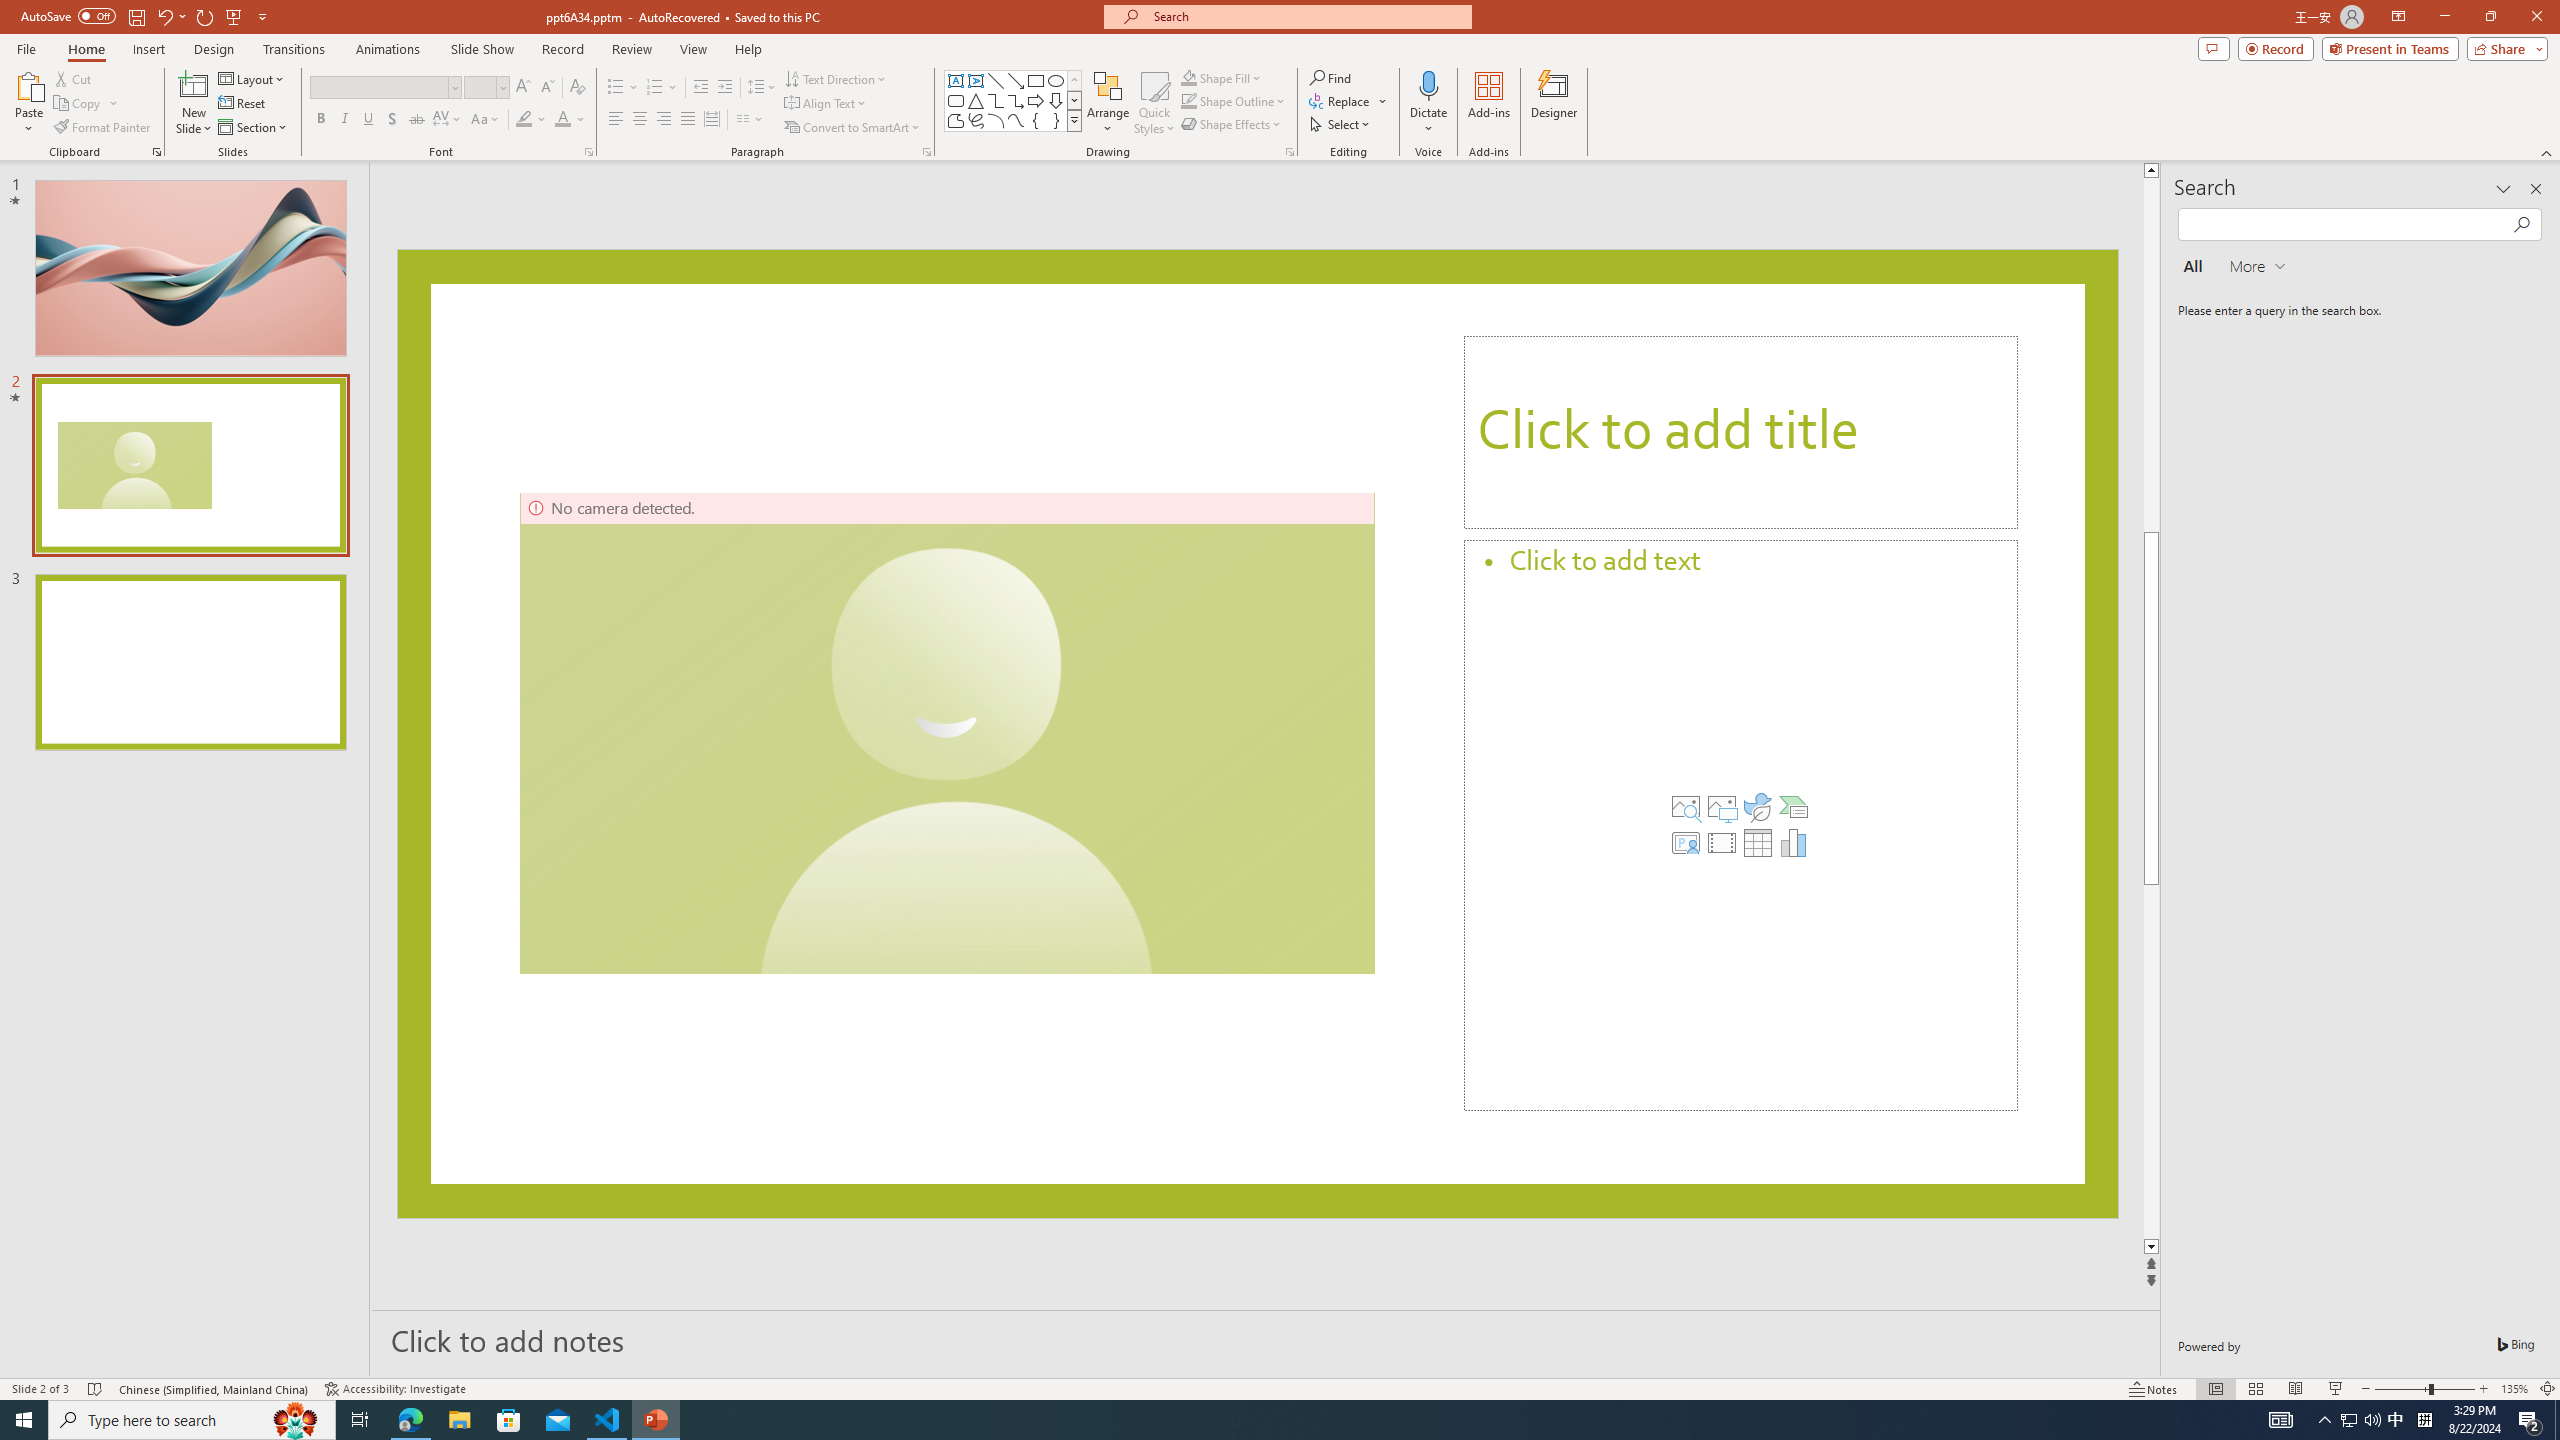 The width and height of the screenshot is (2560, 1440). Describe the element at coordinates (194, 85) in the screenshot. I see `New Slide` at that location.